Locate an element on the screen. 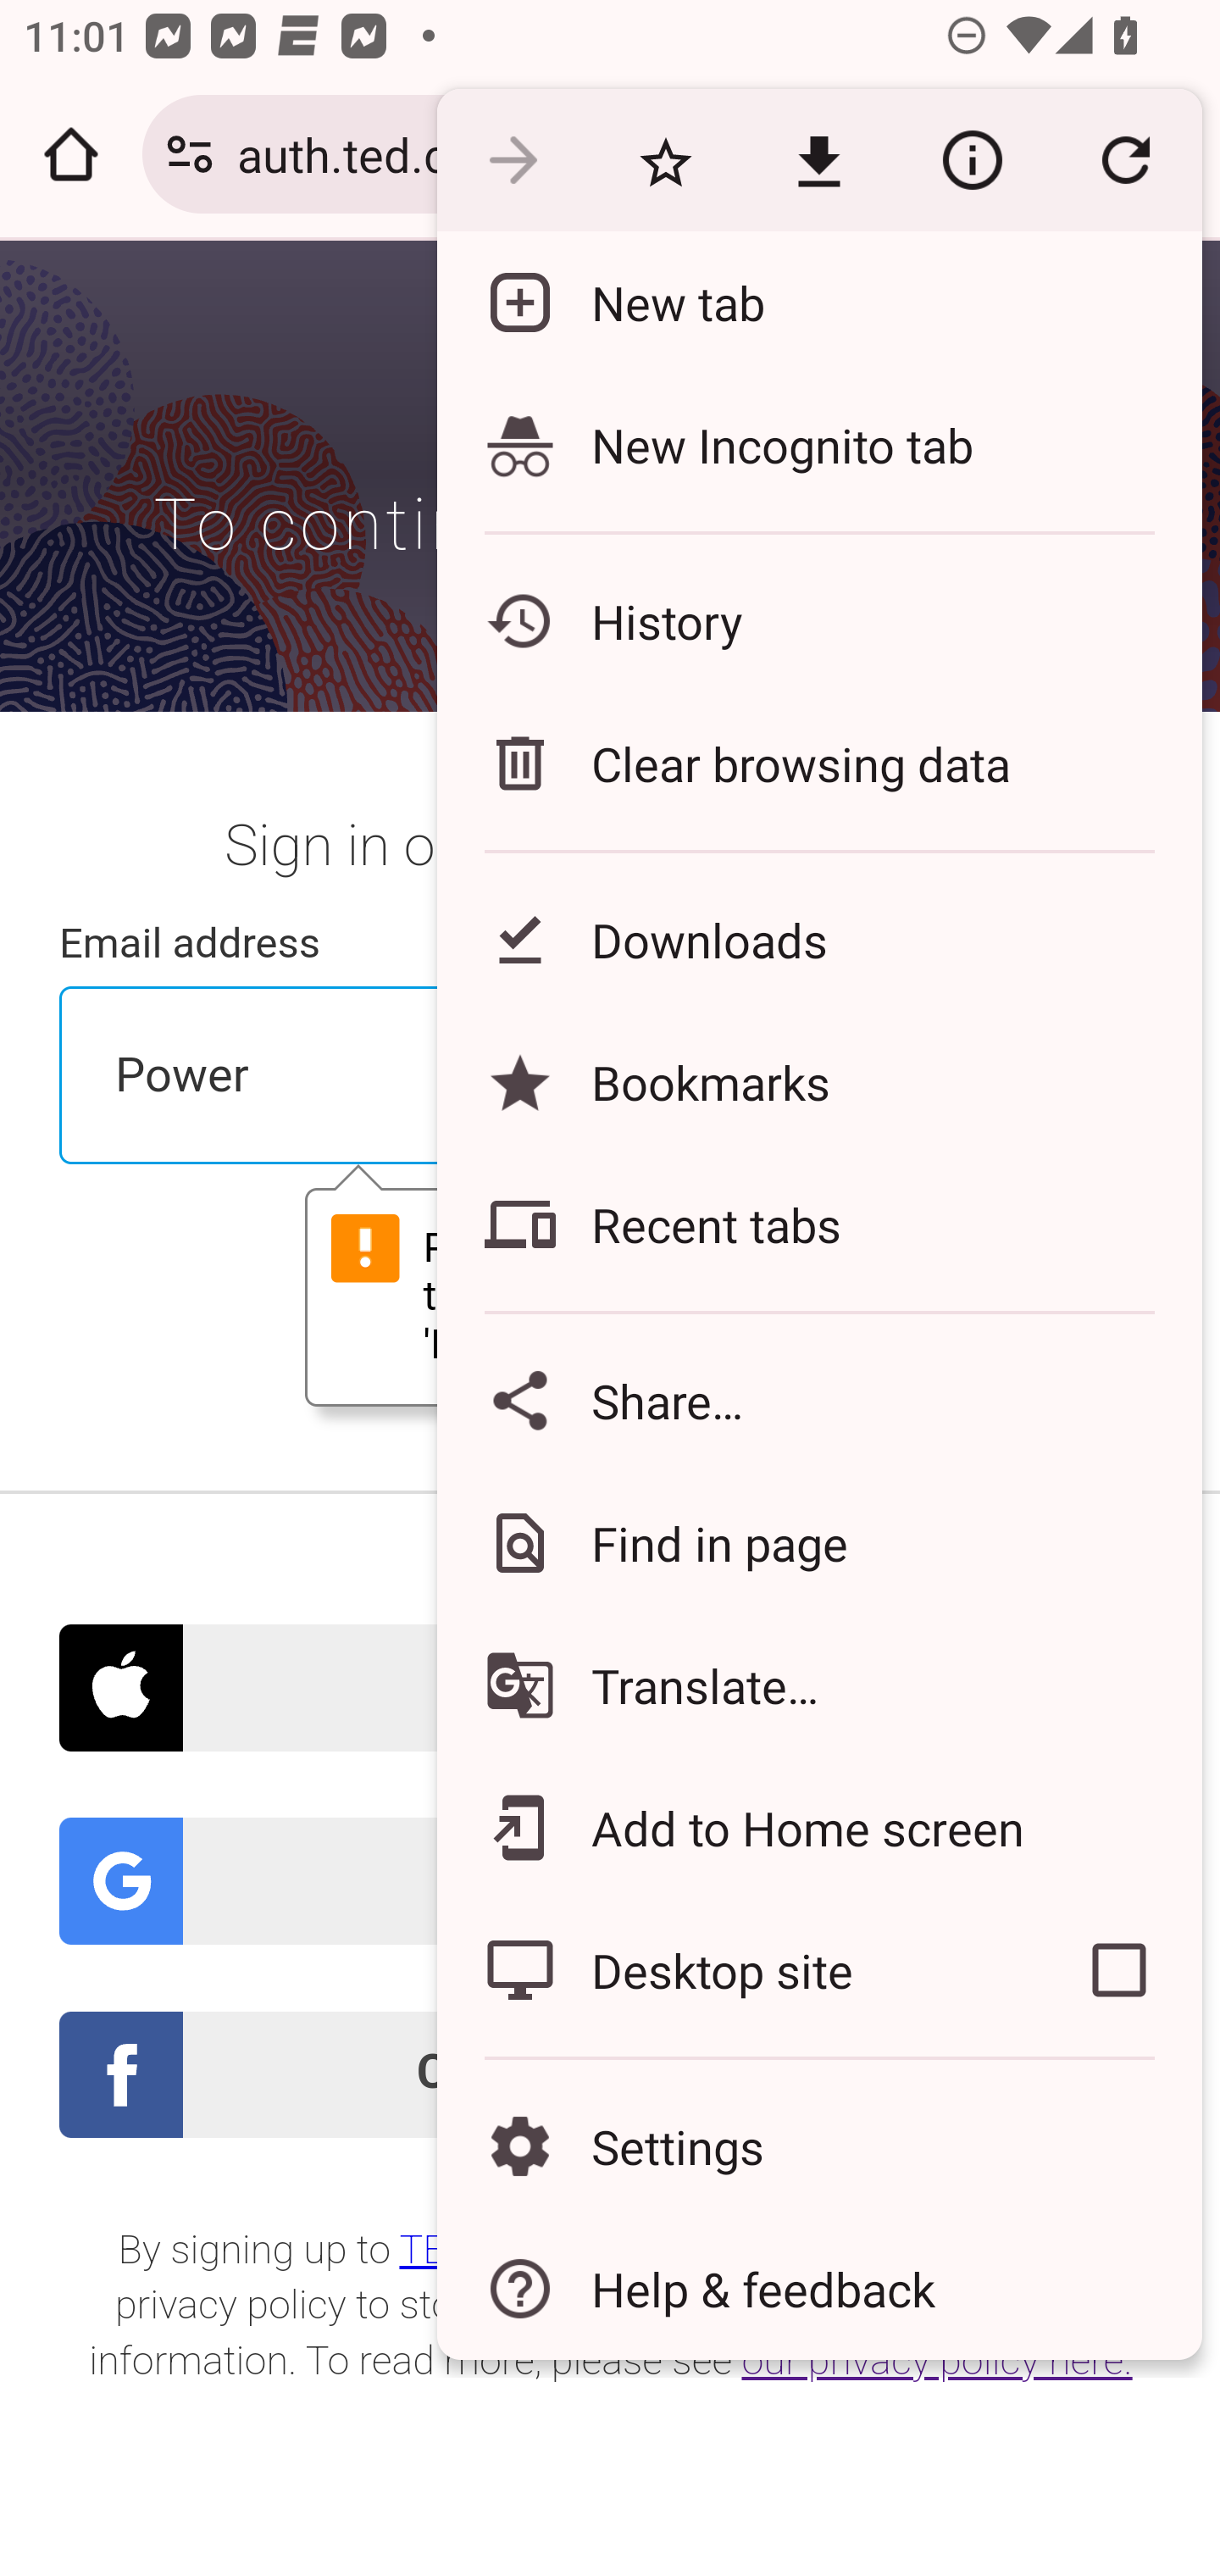 This screenshot has height=2576, width=1220. New Incognito tab is located at coordinates (818, 444).